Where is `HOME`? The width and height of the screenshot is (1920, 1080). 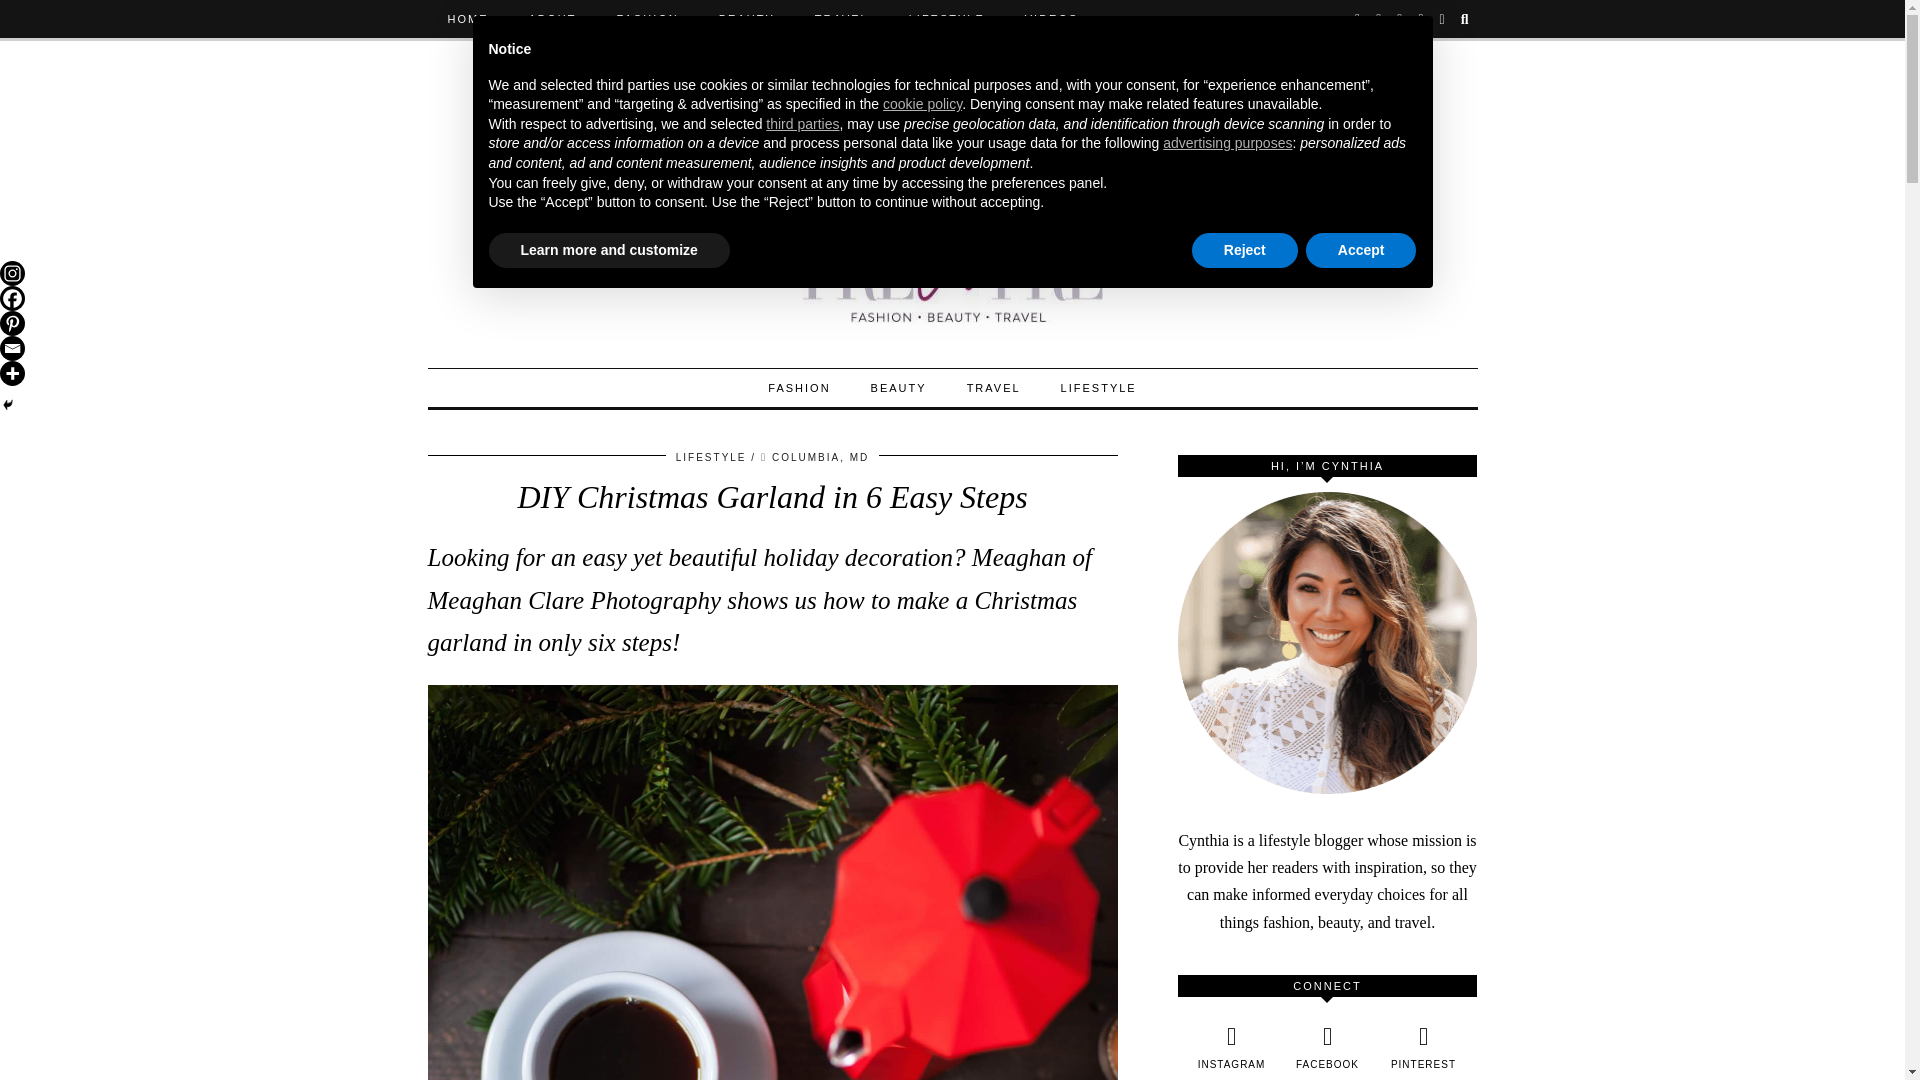
HOME is located at coordinates (468, 18).